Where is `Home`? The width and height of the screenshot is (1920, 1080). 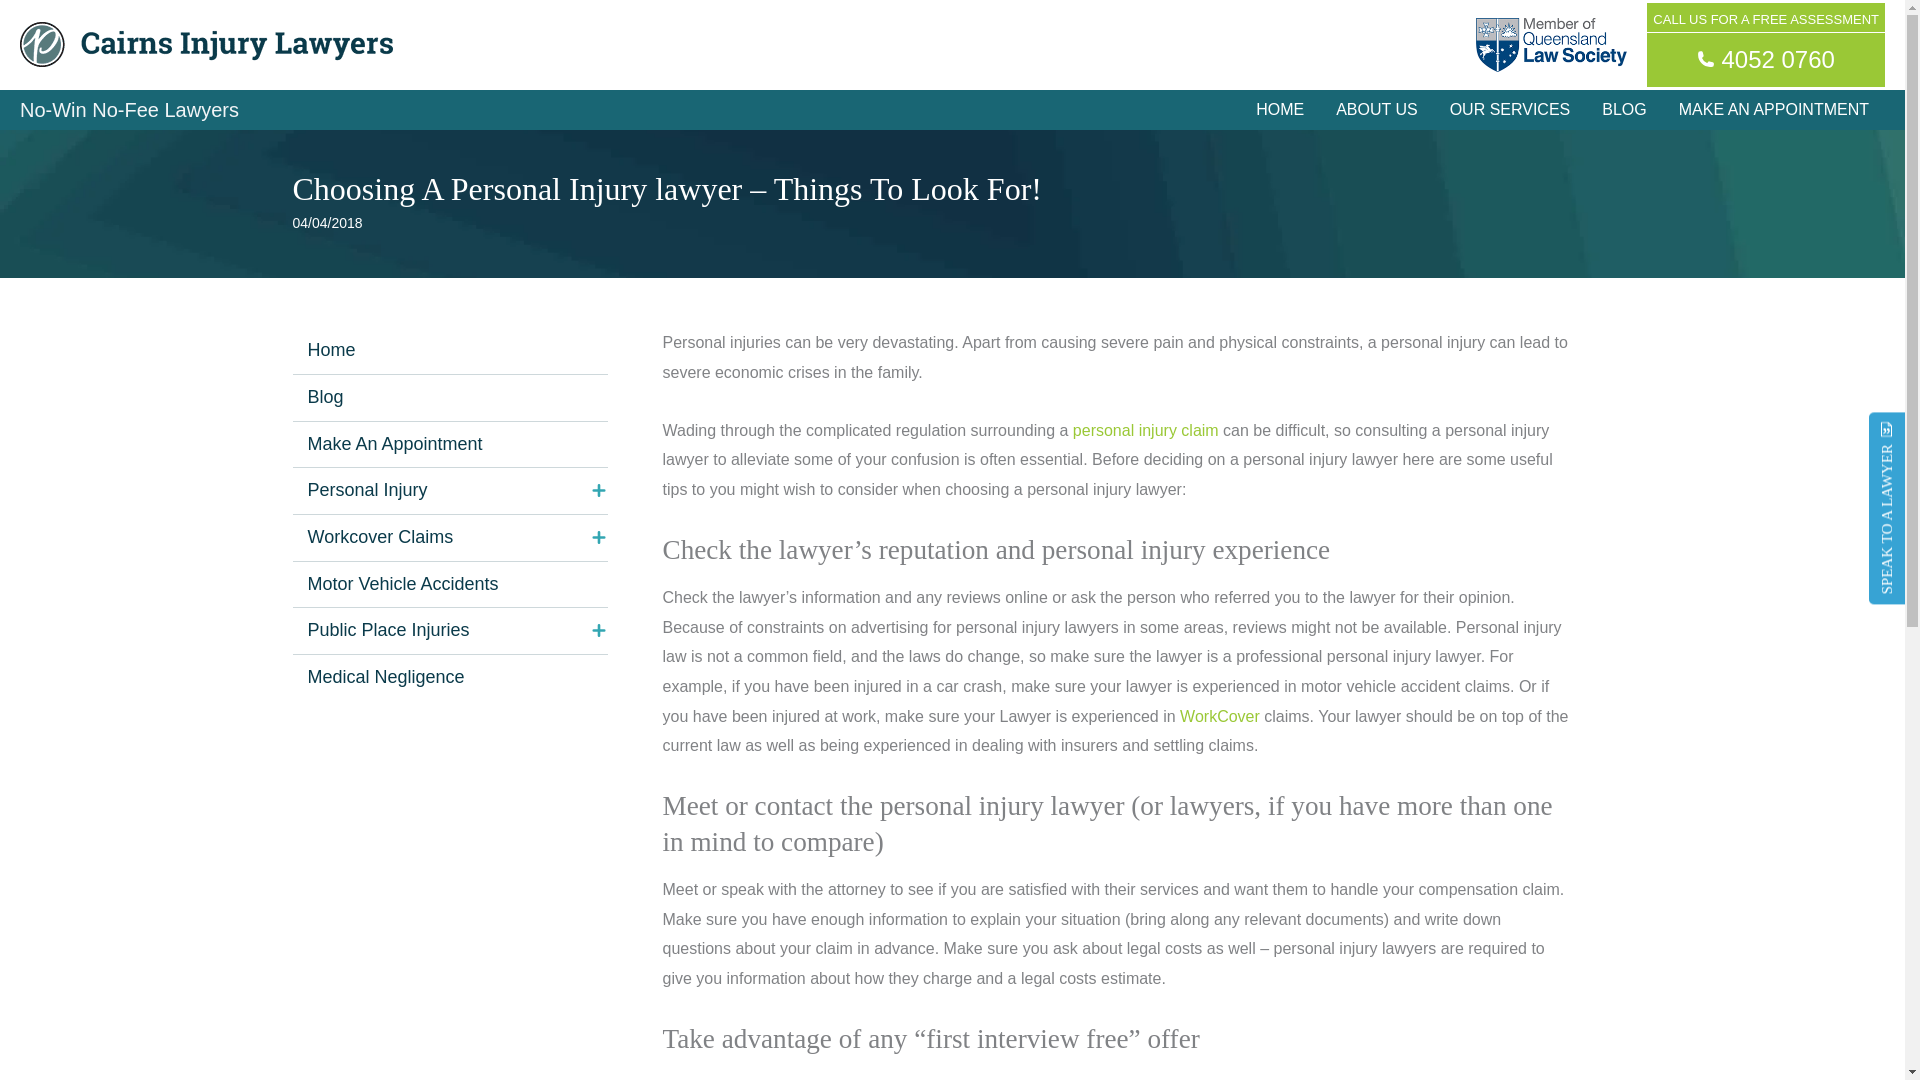 Home is located at coordinates (448, 350).